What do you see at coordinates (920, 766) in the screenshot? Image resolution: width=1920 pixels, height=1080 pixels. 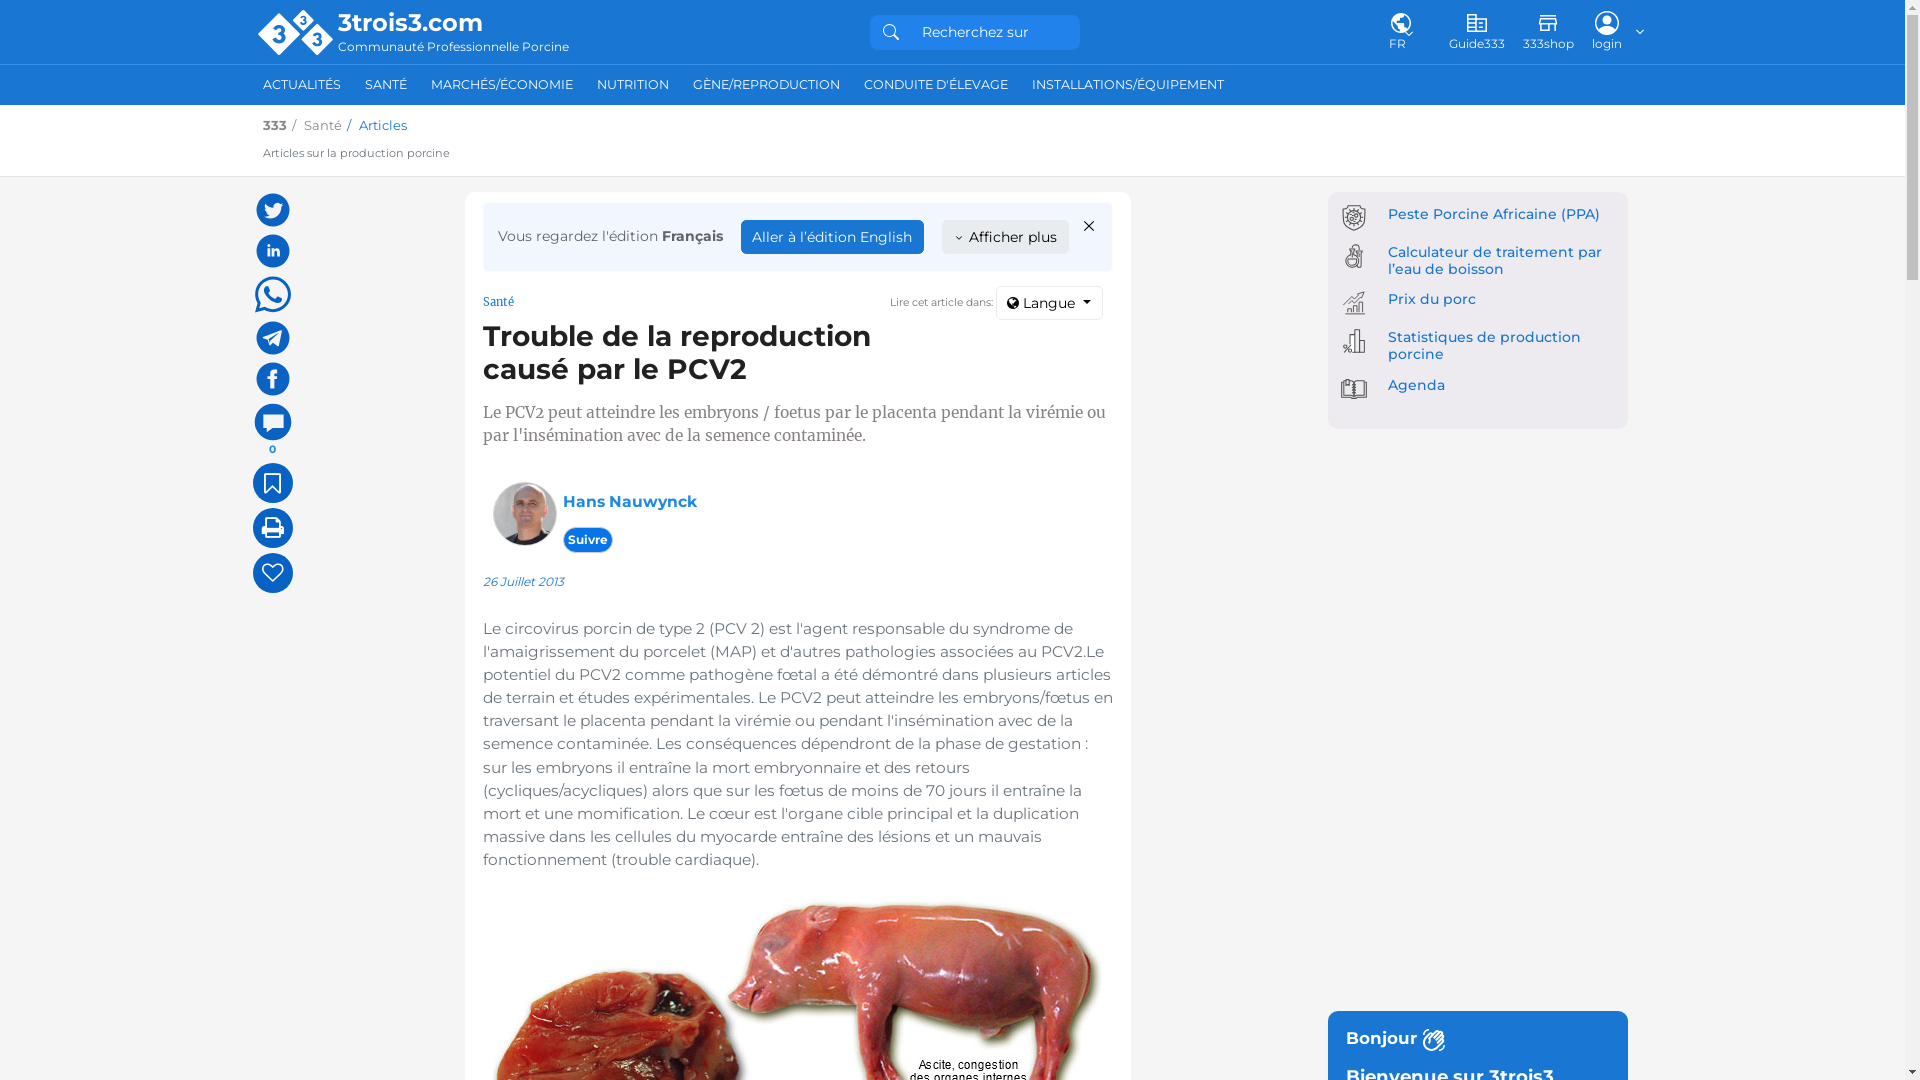 I see `Photo de la semaine` at bounding box center [920, 766].